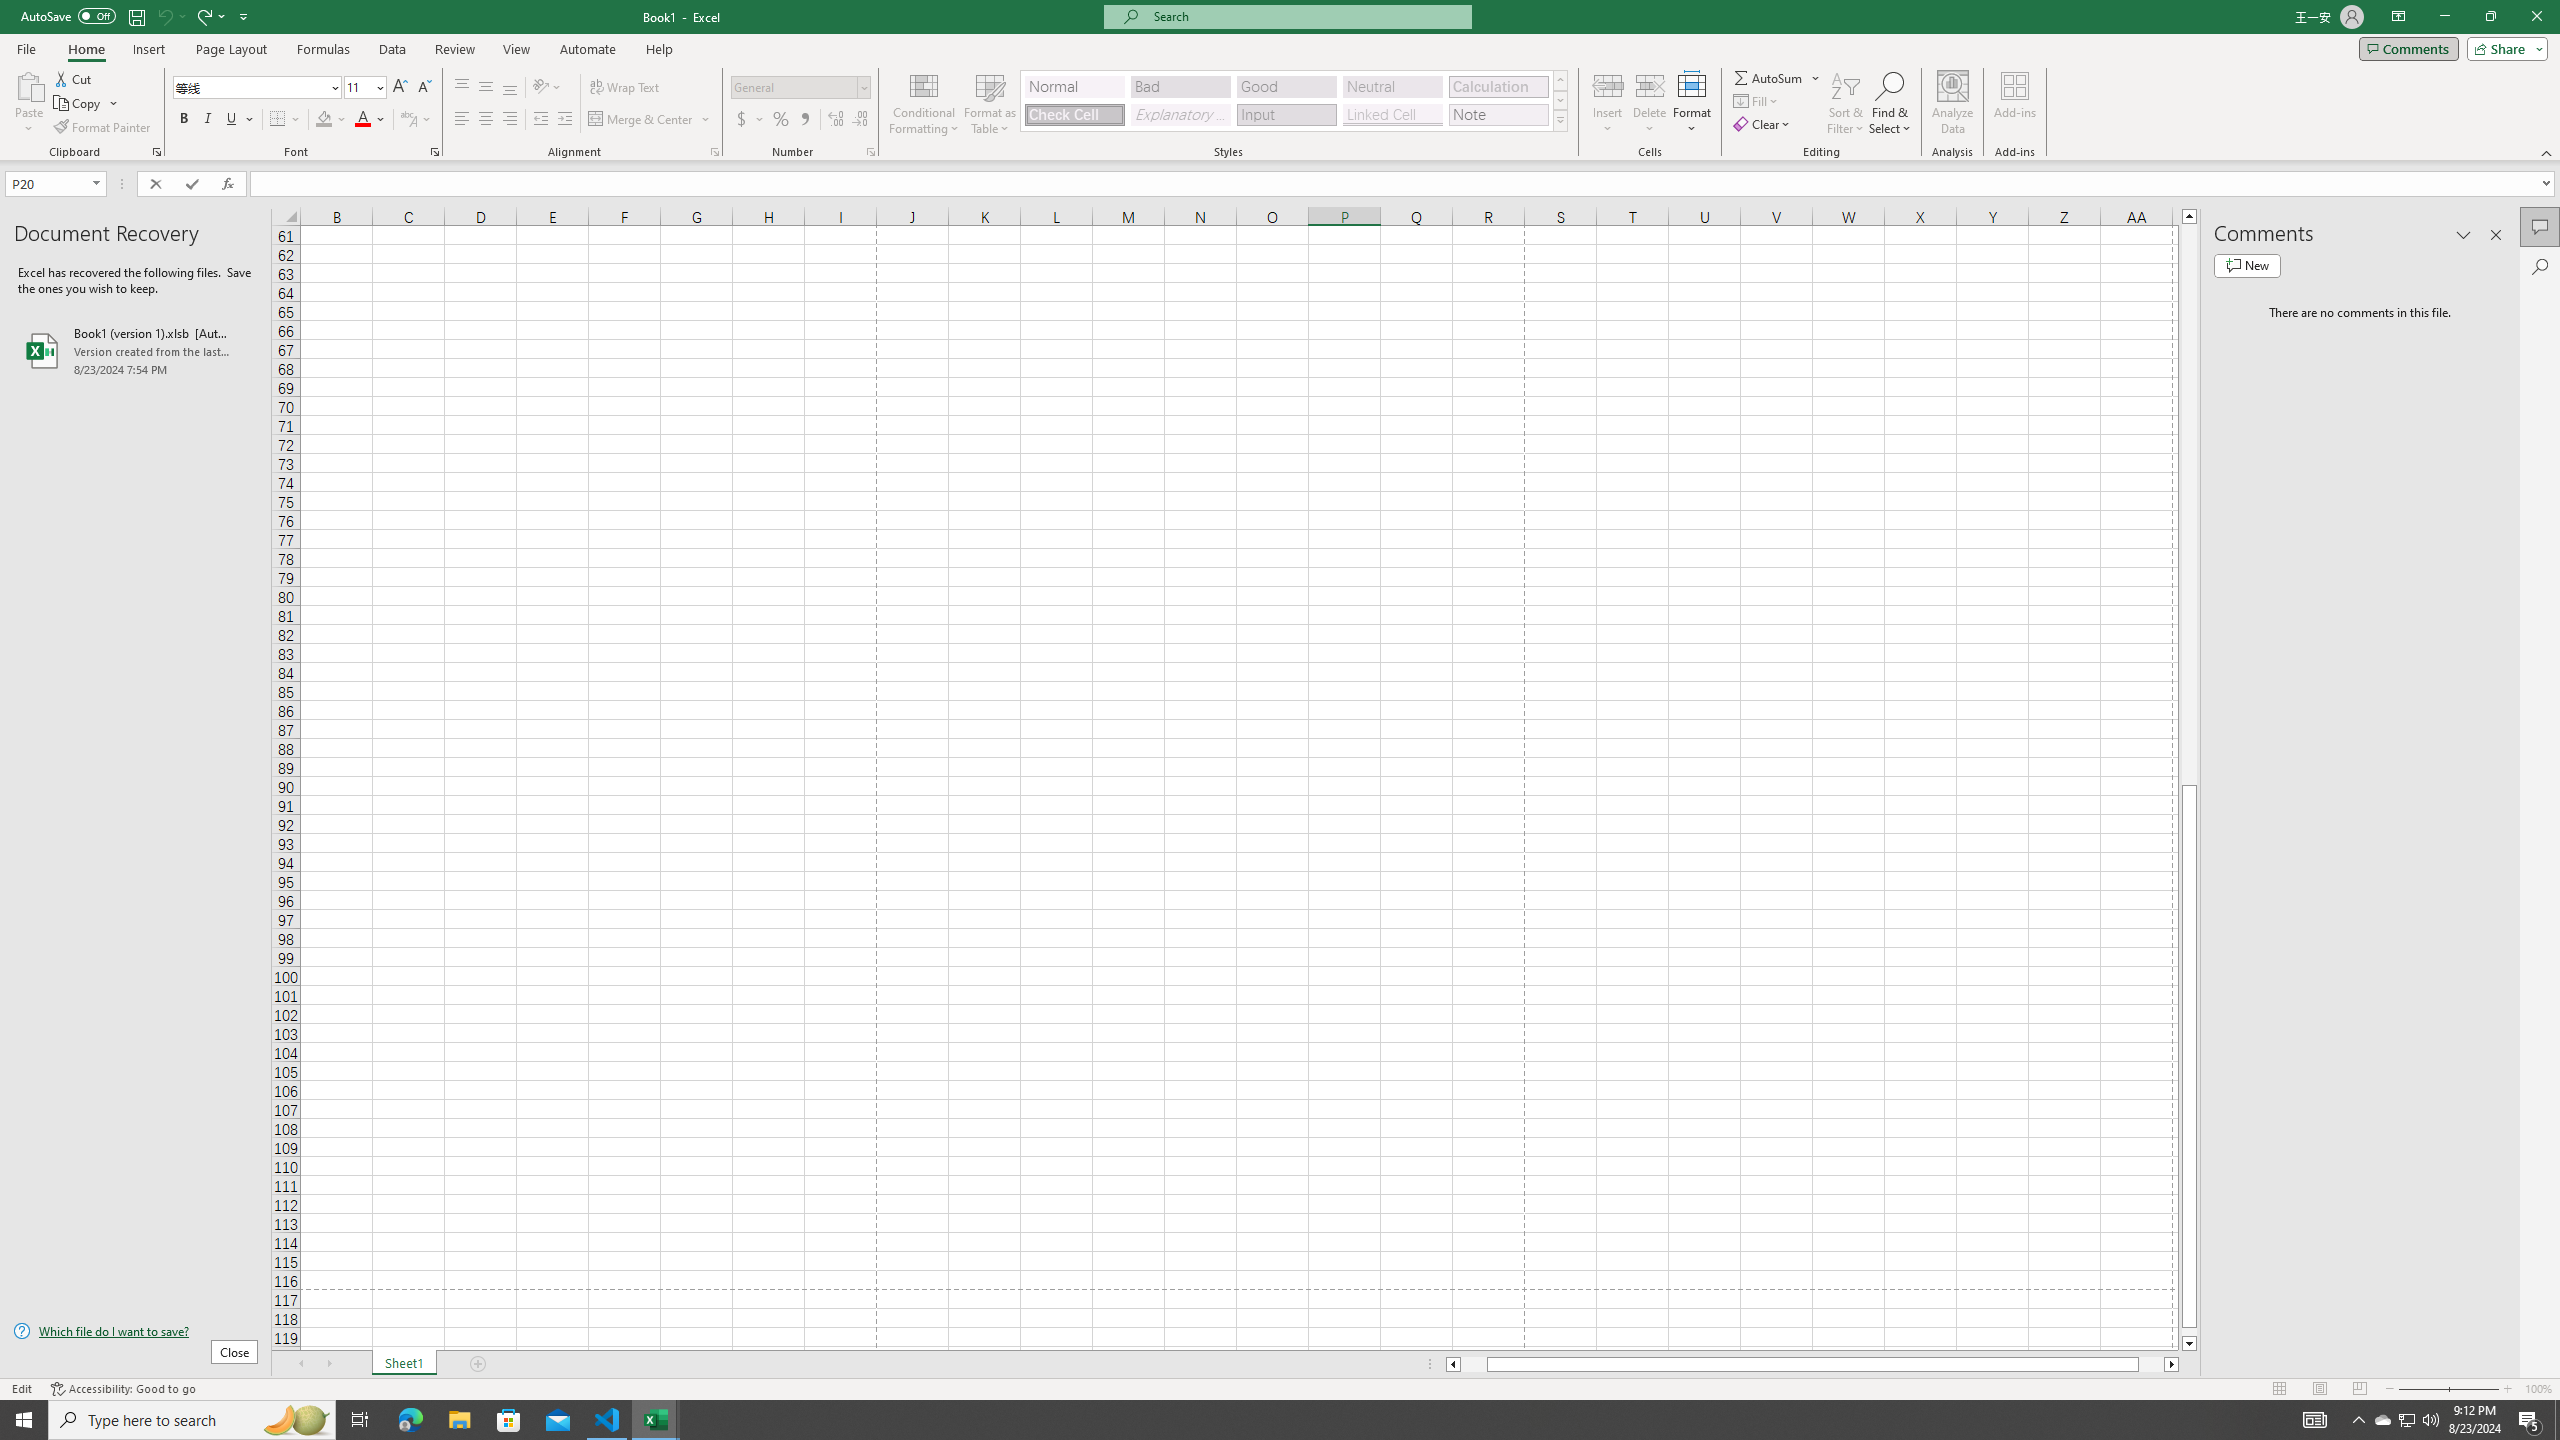  Describe the element at coordinates (510, 88) in the screenshot. I see `Bottom Align` at that location.